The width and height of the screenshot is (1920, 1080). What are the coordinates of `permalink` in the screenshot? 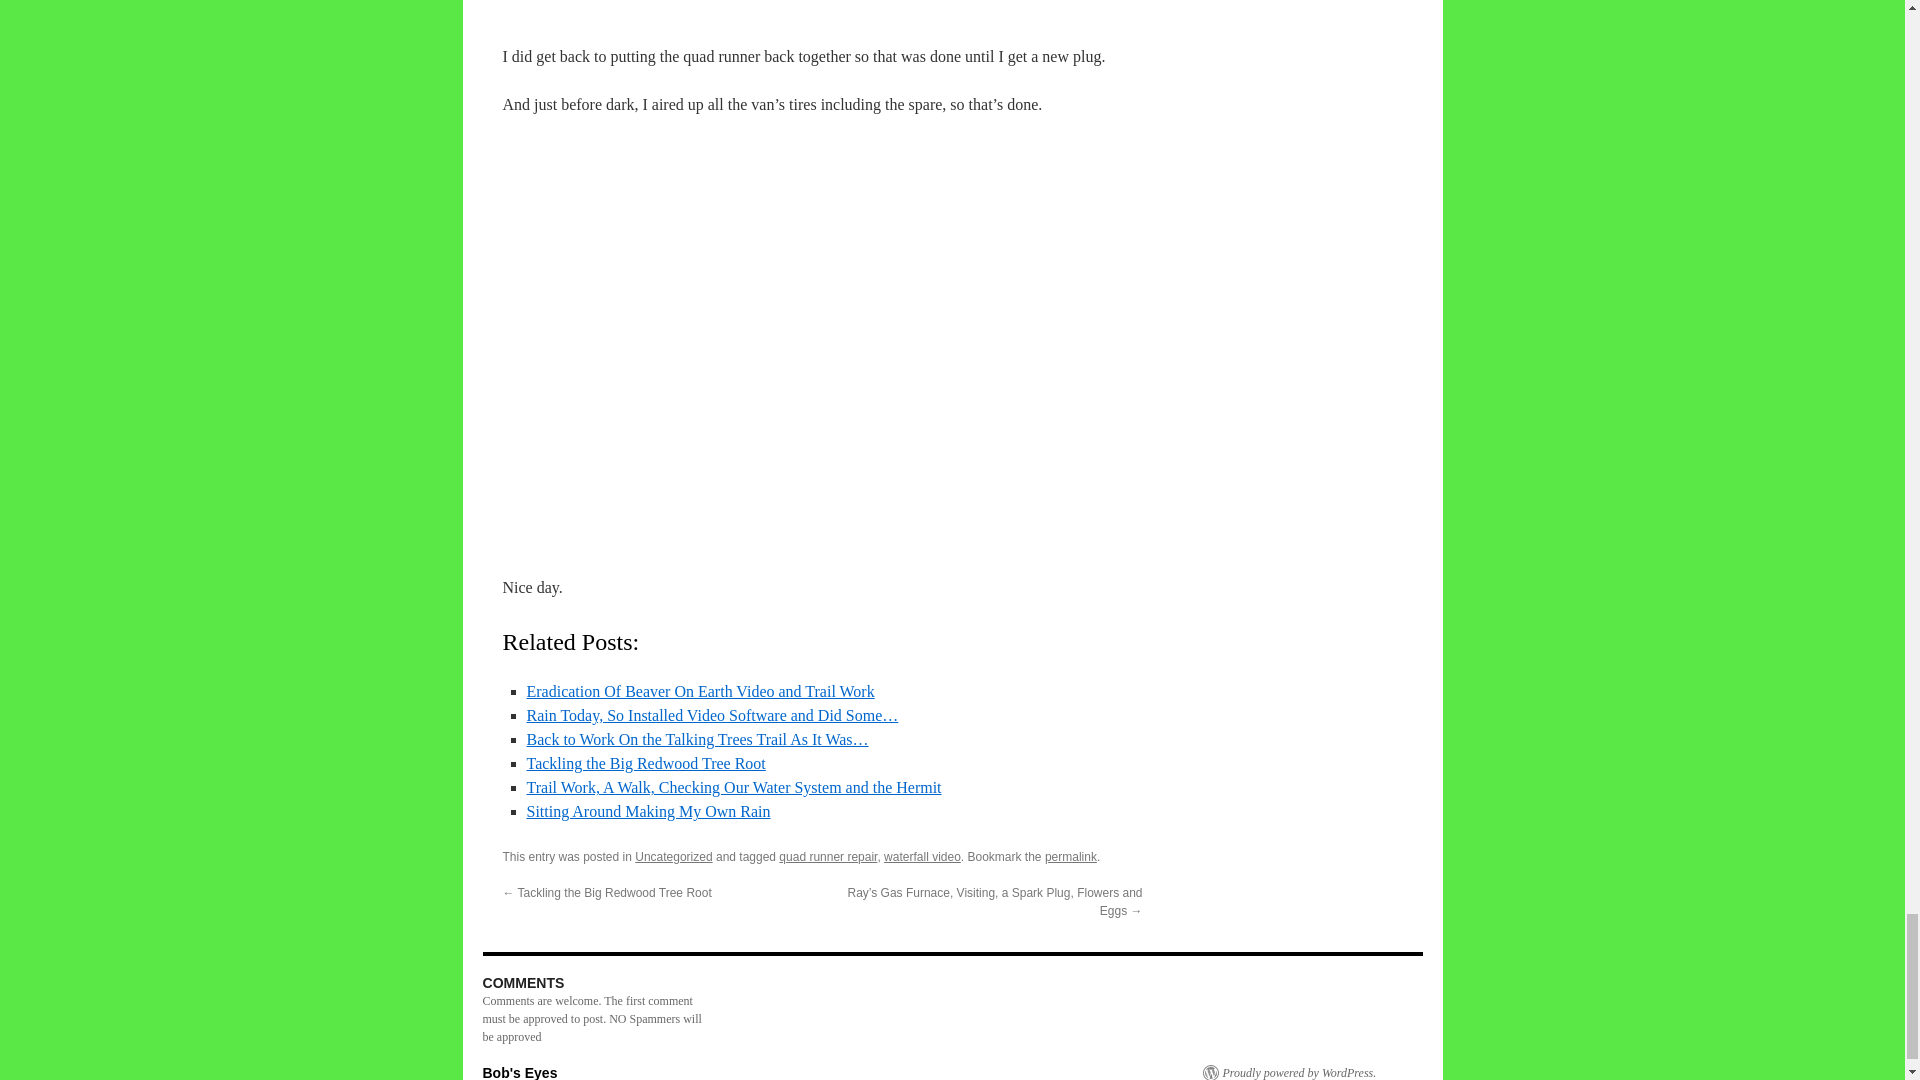 It's located at (1070, 856).